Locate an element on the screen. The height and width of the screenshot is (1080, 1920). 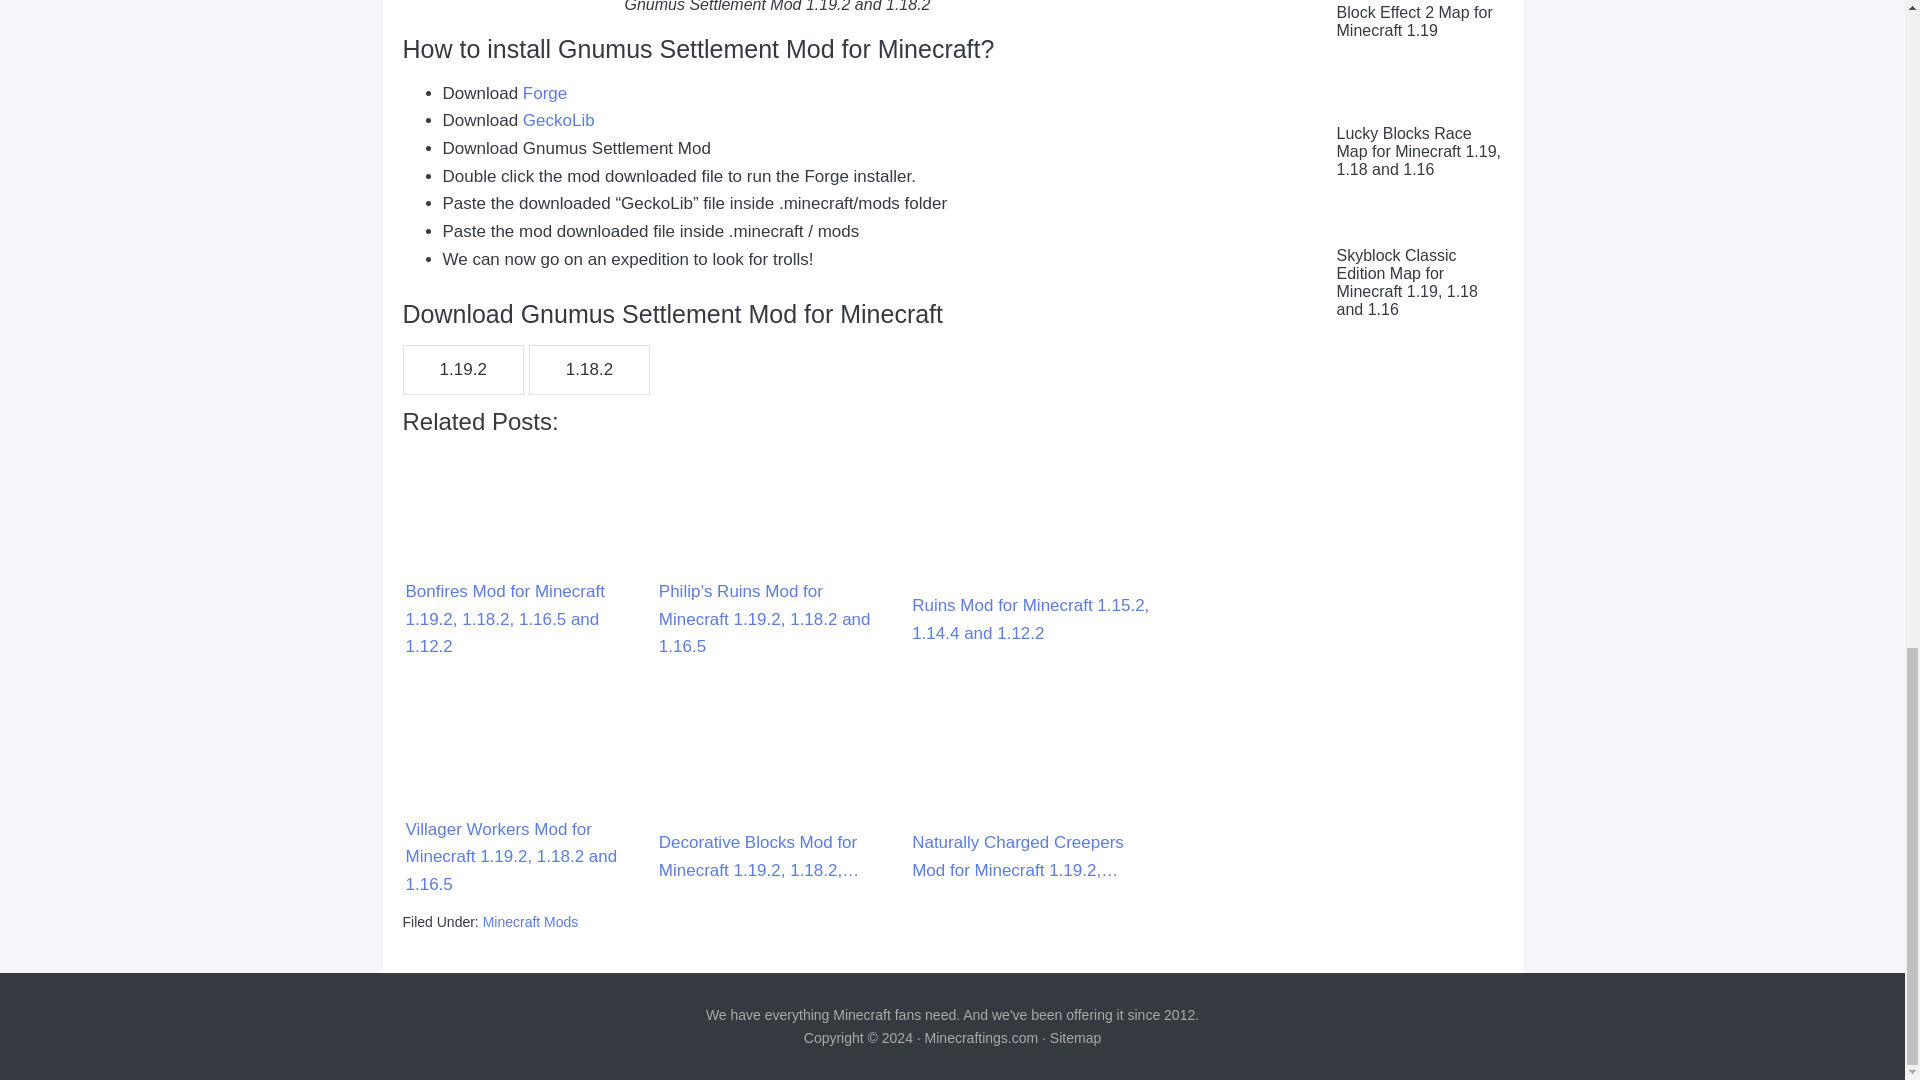
Ruins Mod for Minecraft 1.15.2, 1.14.4 and 1.12.2 is located at coordinates (1030, 508).